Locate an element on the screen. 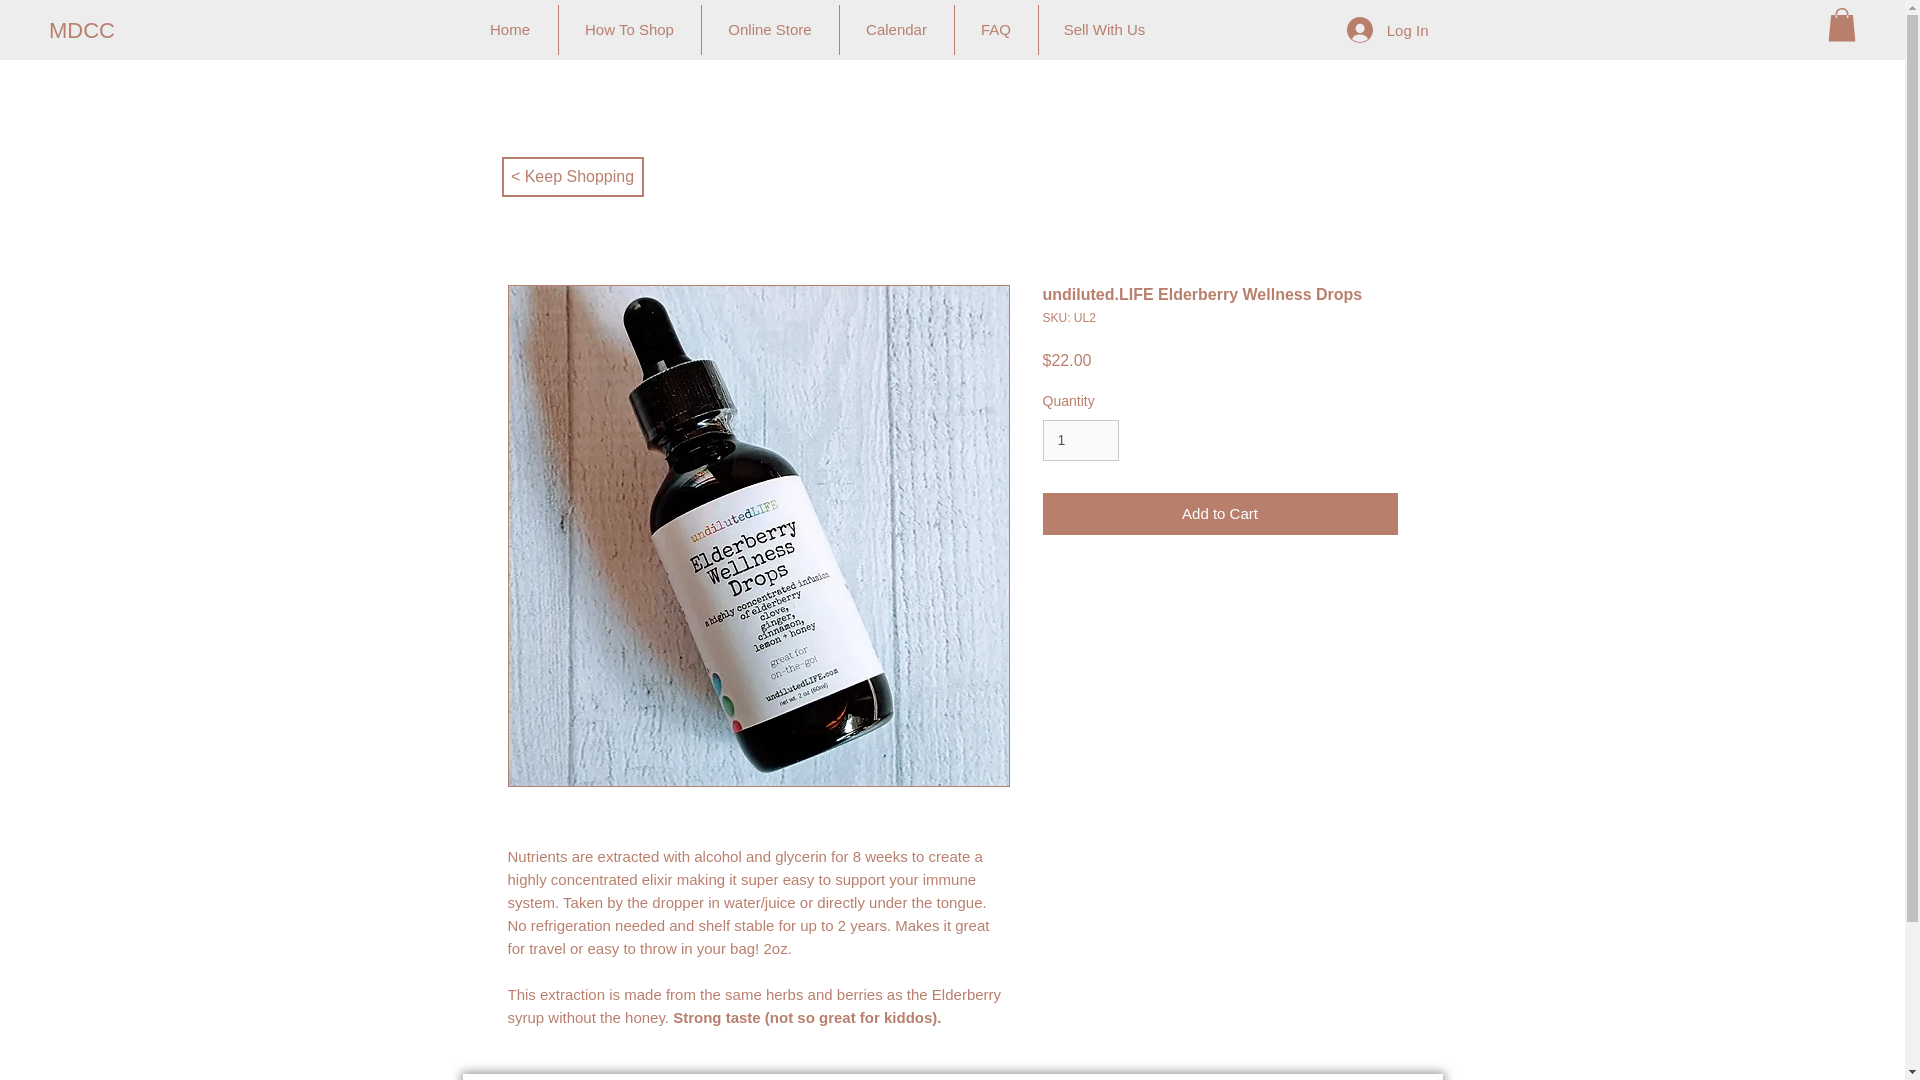 This screenshot has height=1080, width=1920. Sell With Us is located at coordinates (1104, 30).